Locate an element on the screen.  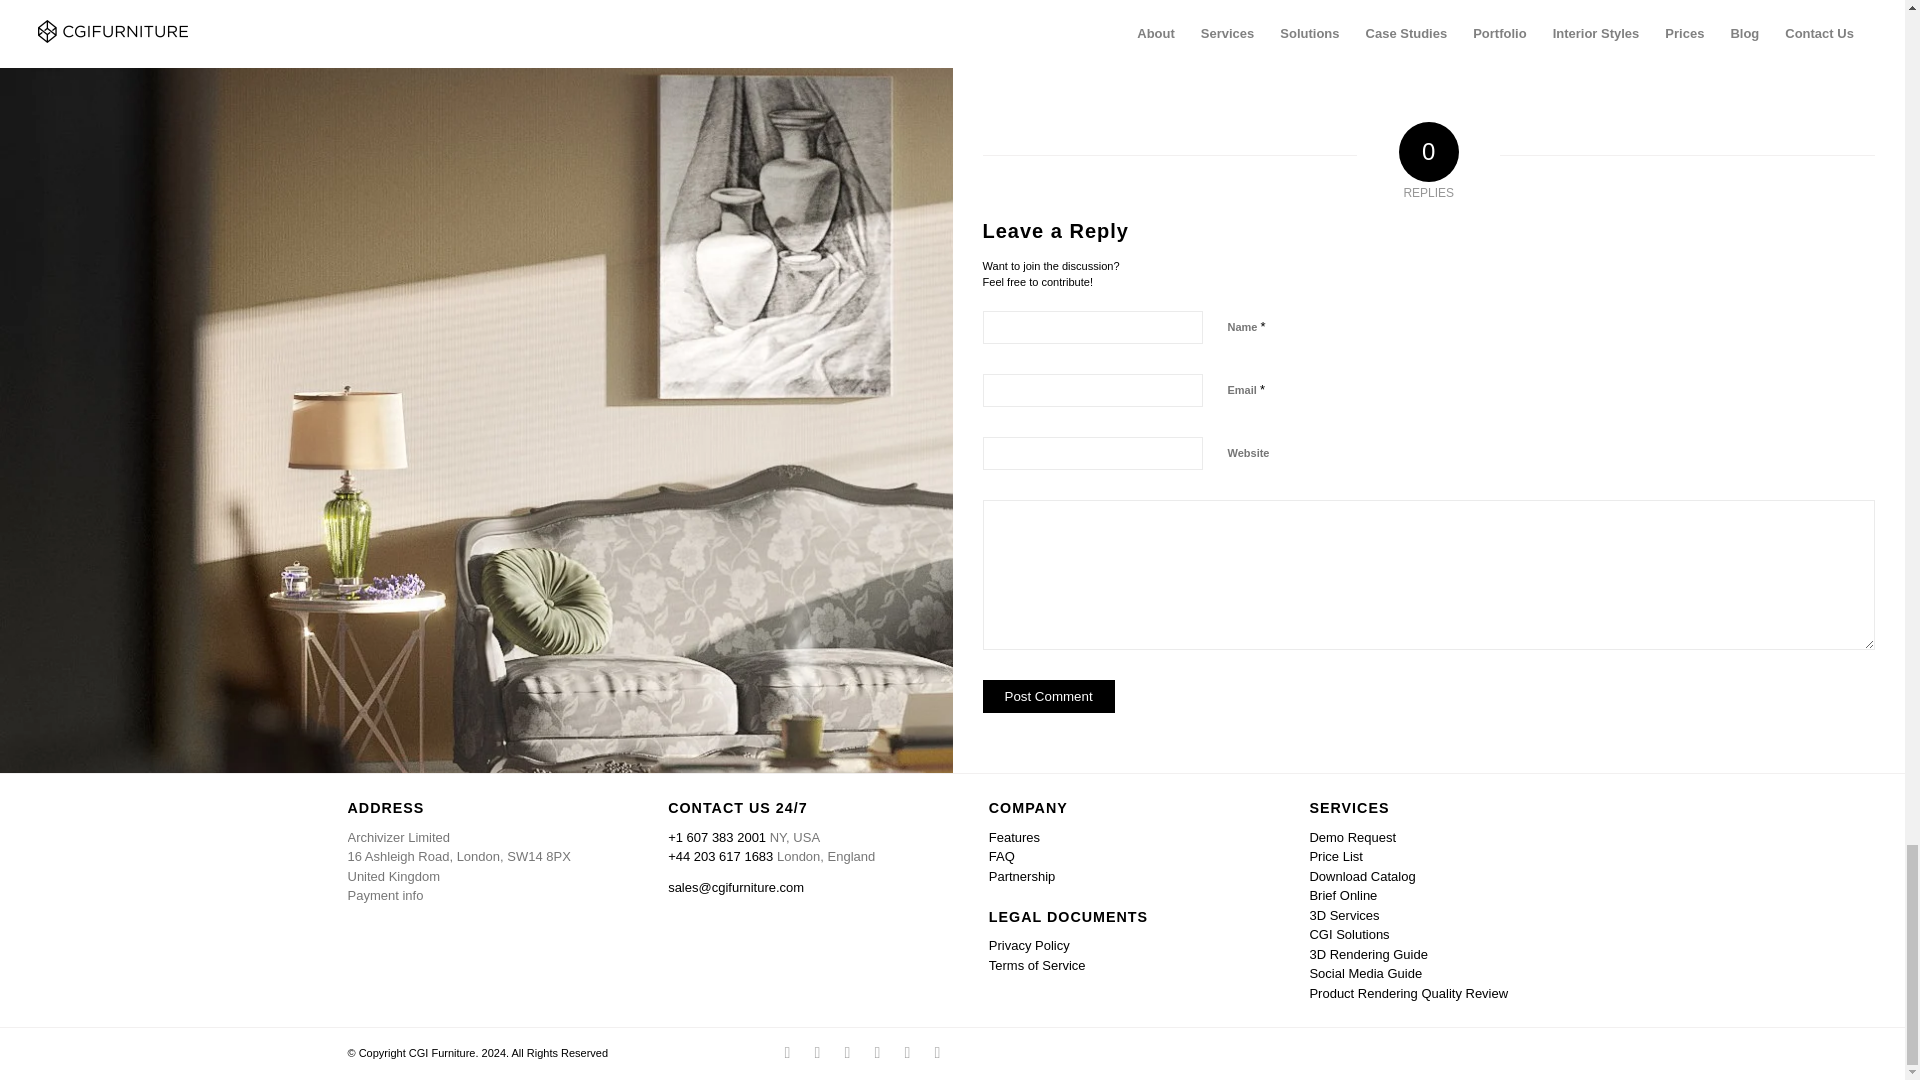
FAQ is located at coordinates (1002, 856).